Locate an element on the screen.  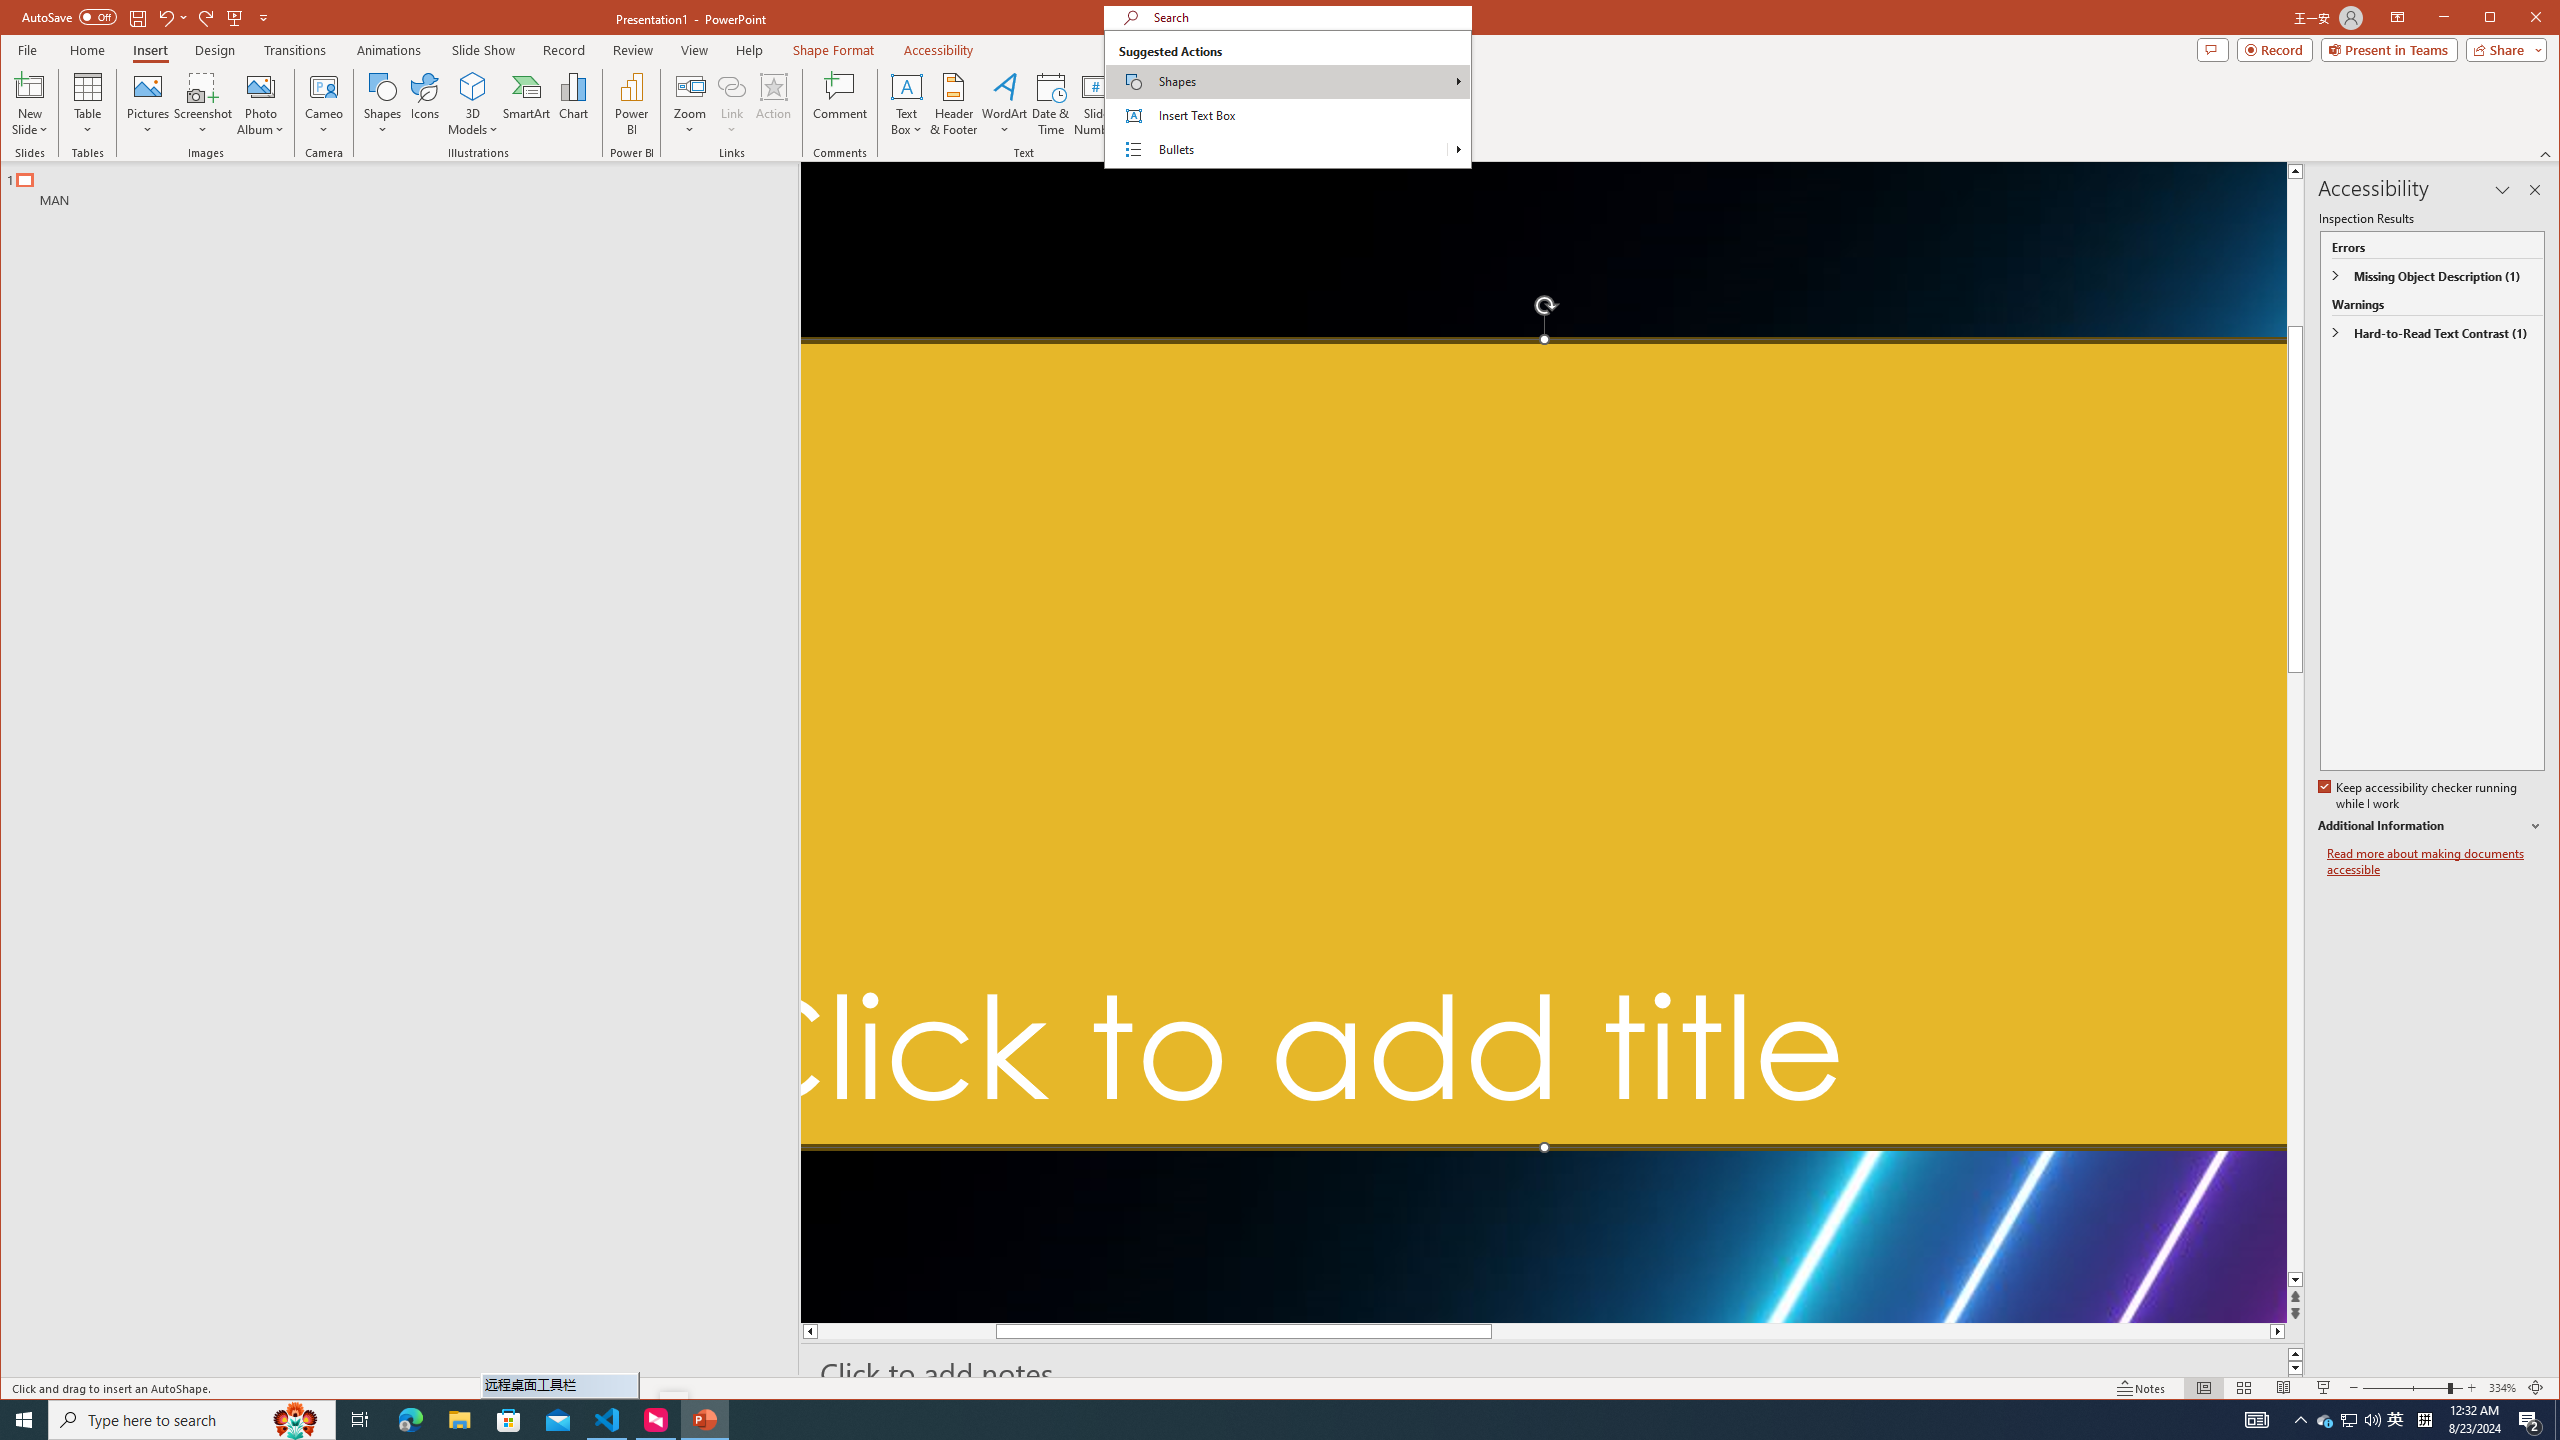
3D Models is located at coordinates (2530, 1420).